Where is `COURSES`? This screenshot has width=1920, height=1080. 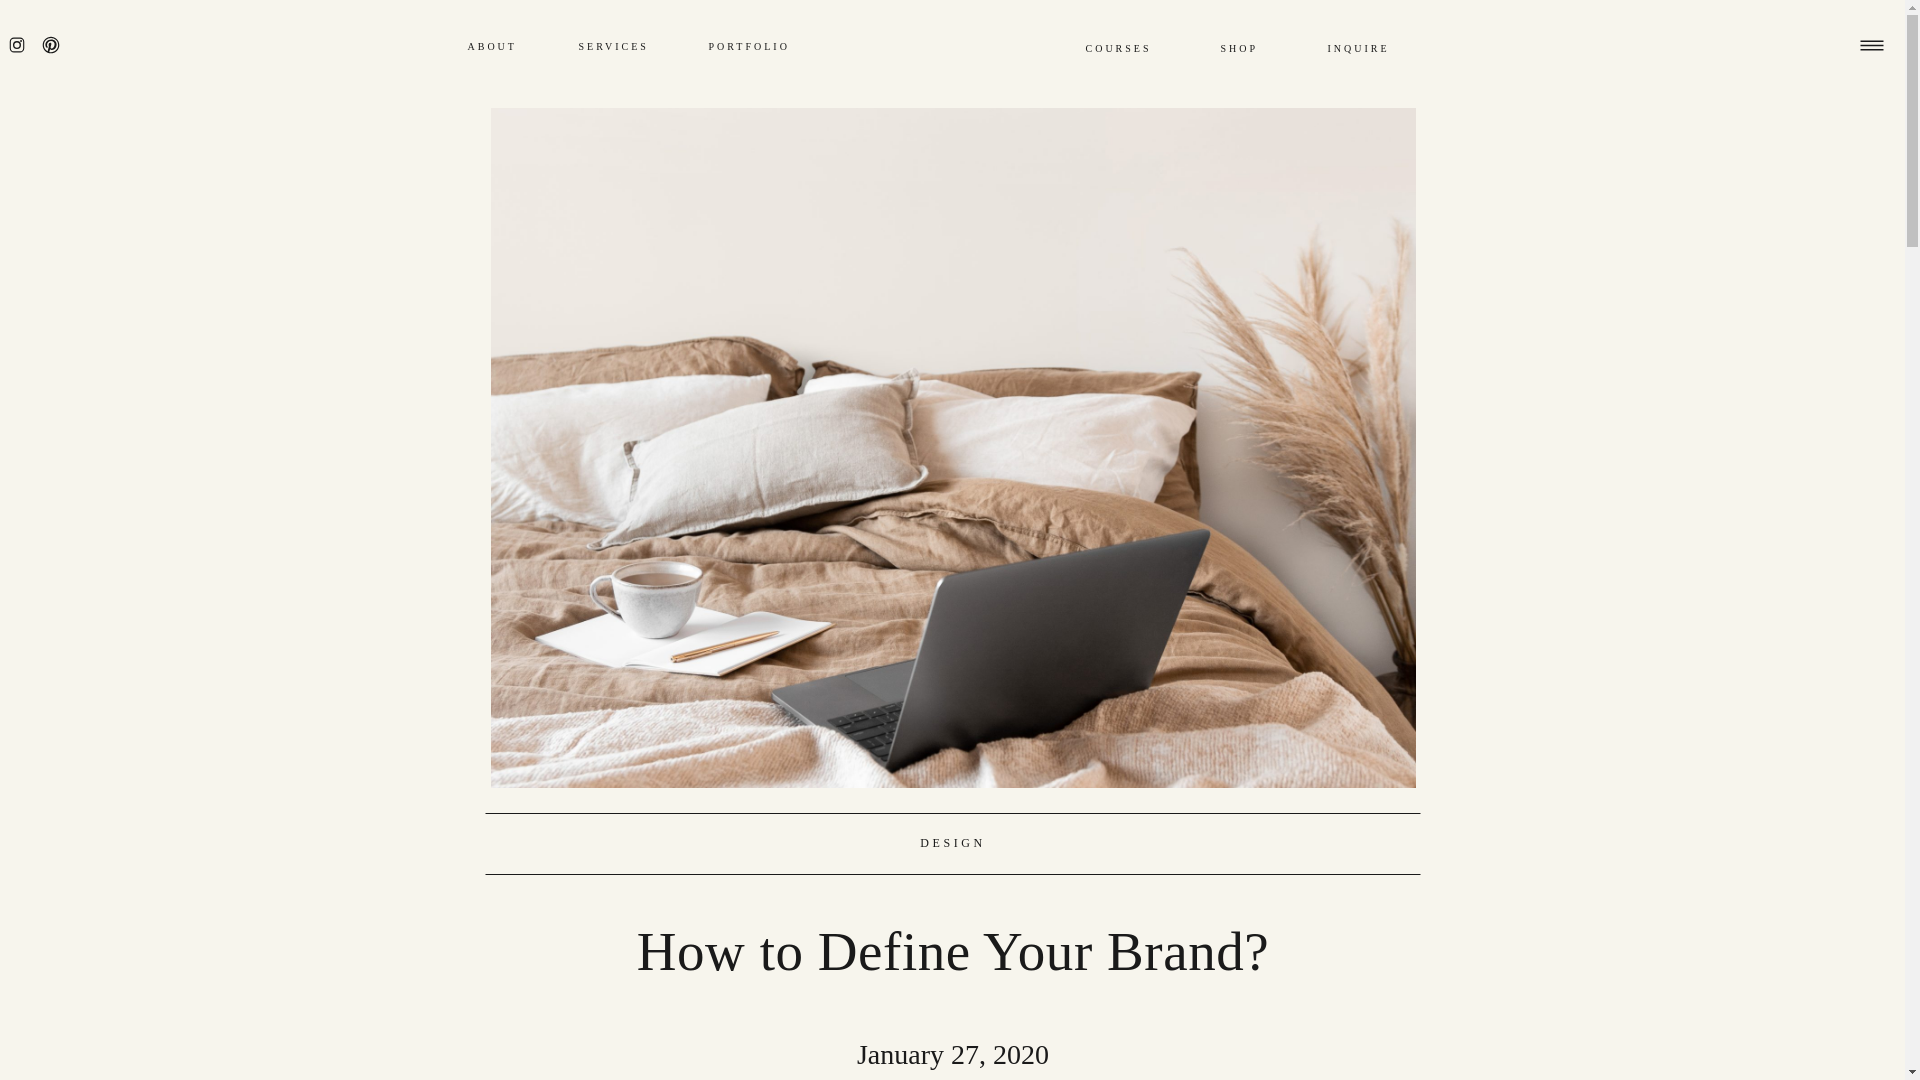
COURSES is located at coordinates (1144, 48).